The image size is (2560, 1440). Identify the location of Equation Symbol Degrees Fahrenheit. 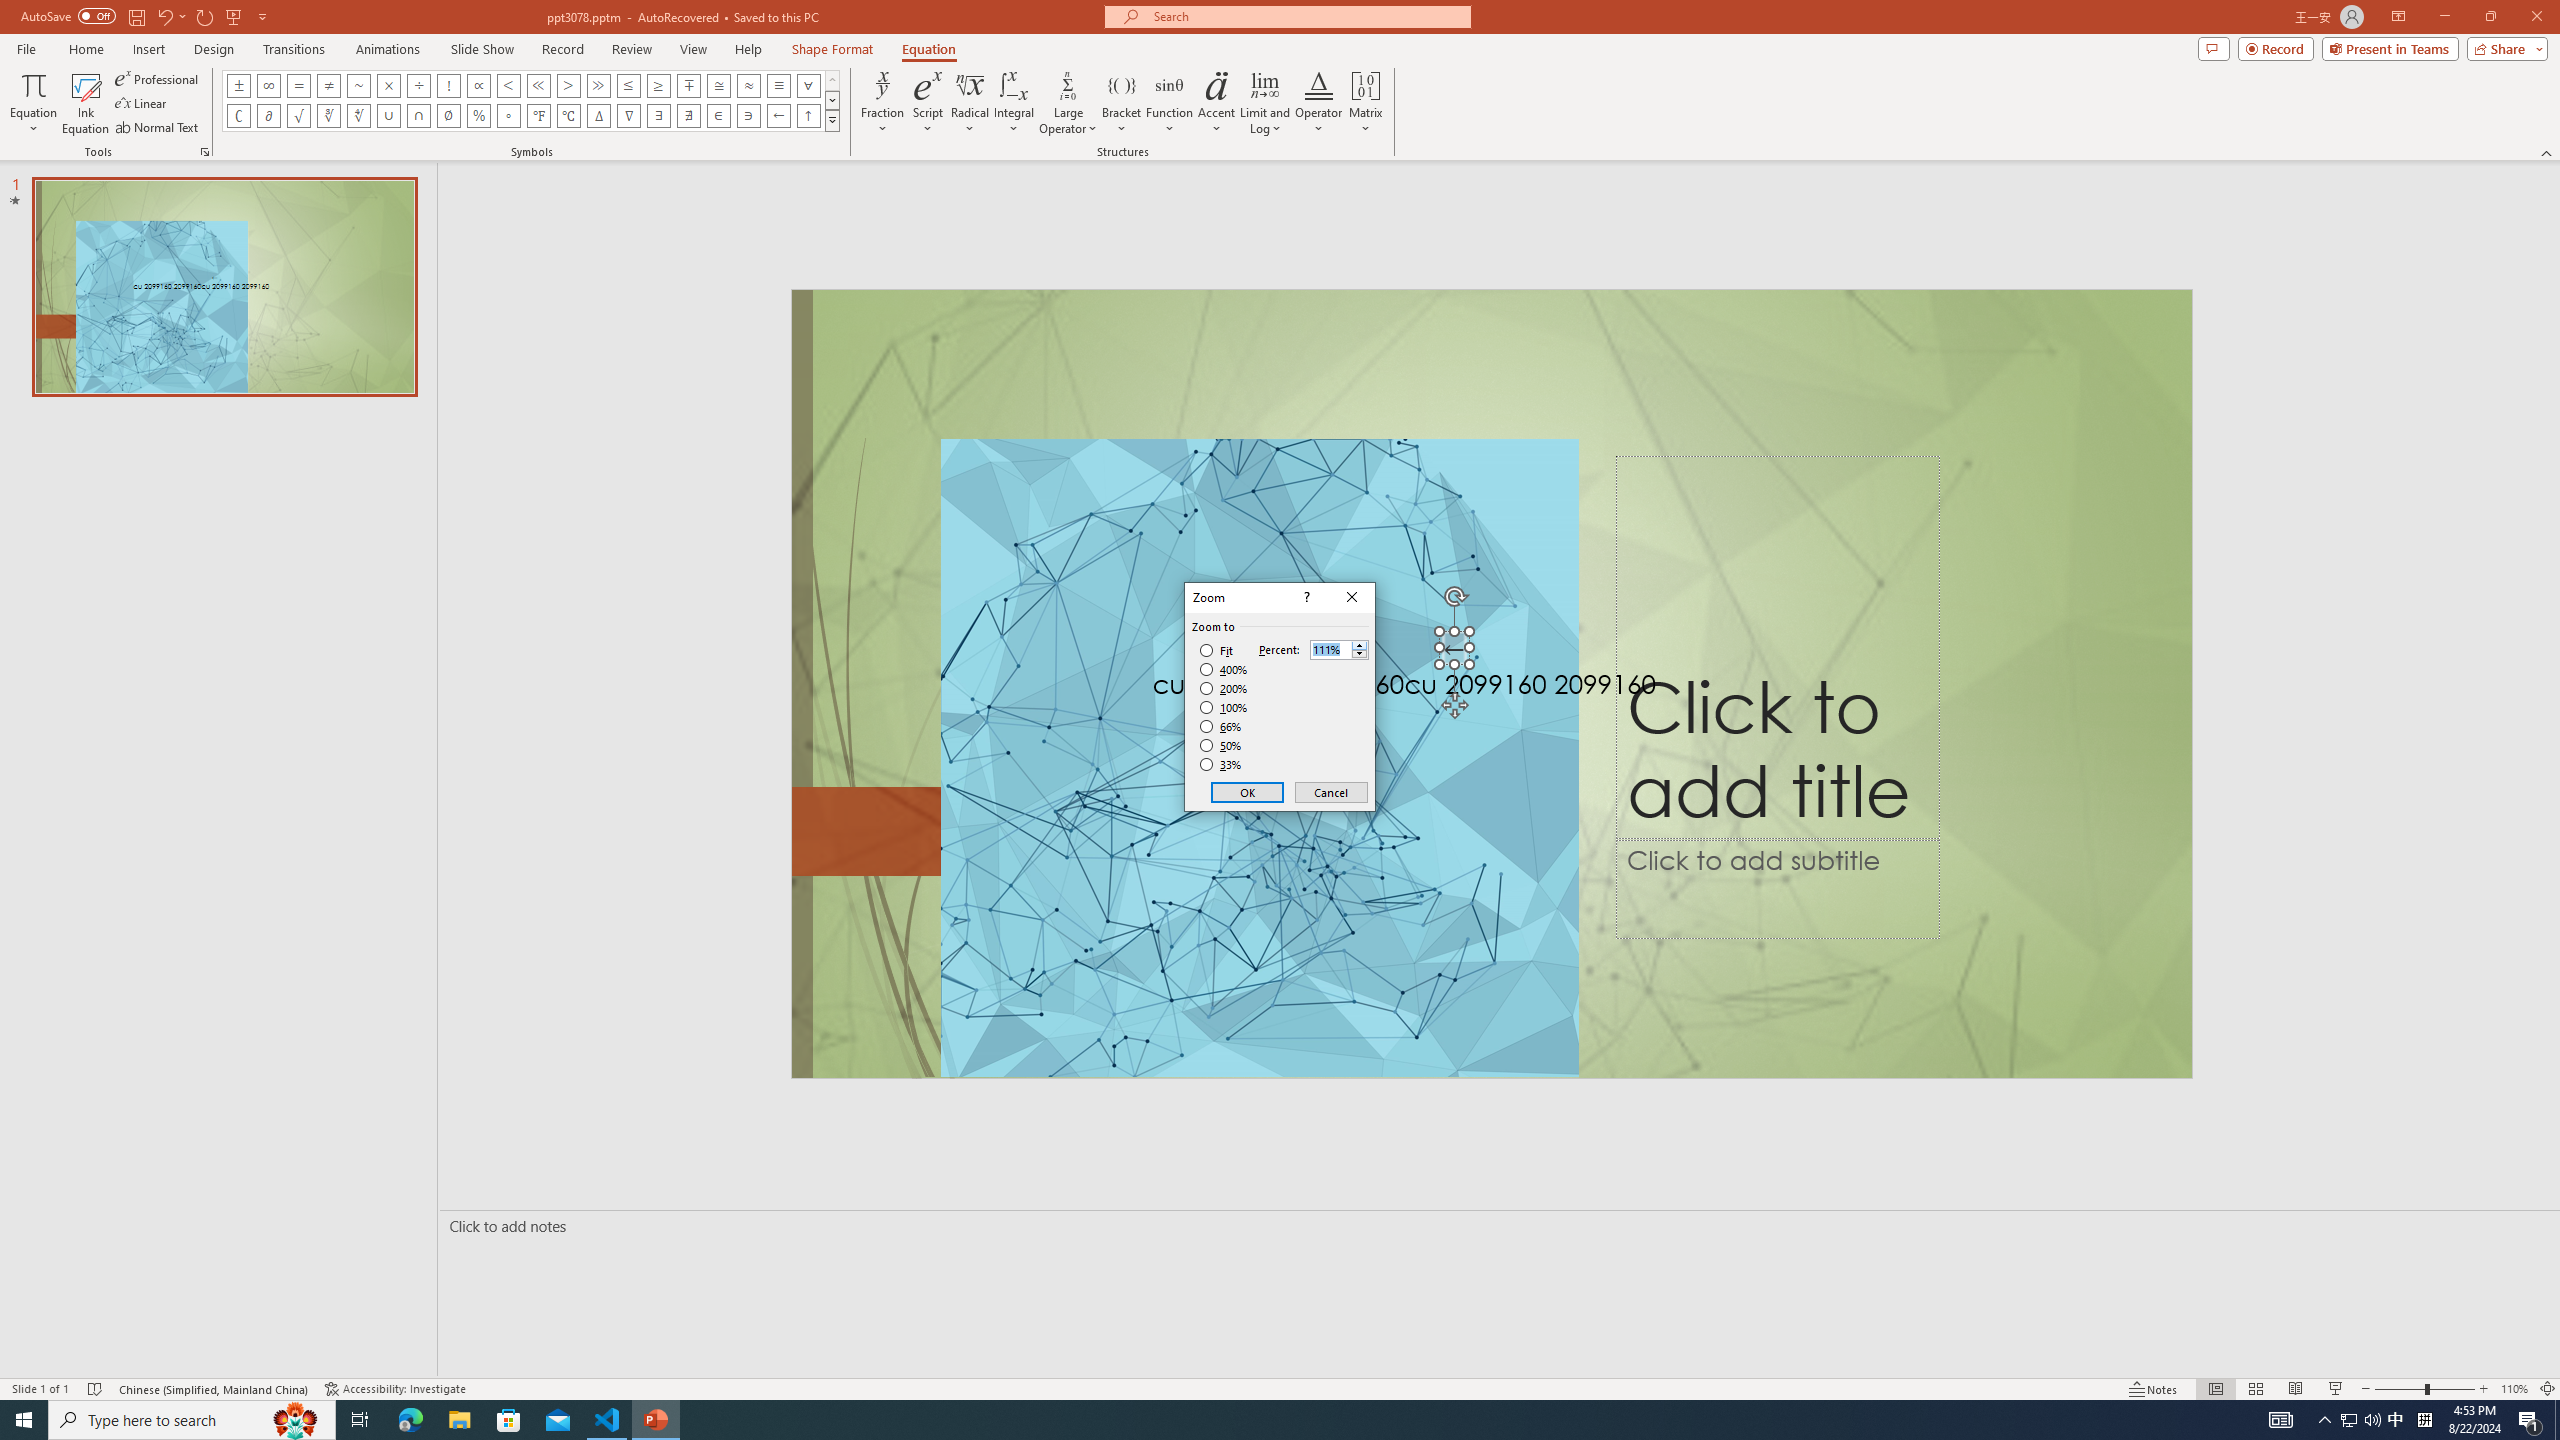
(538, 116).